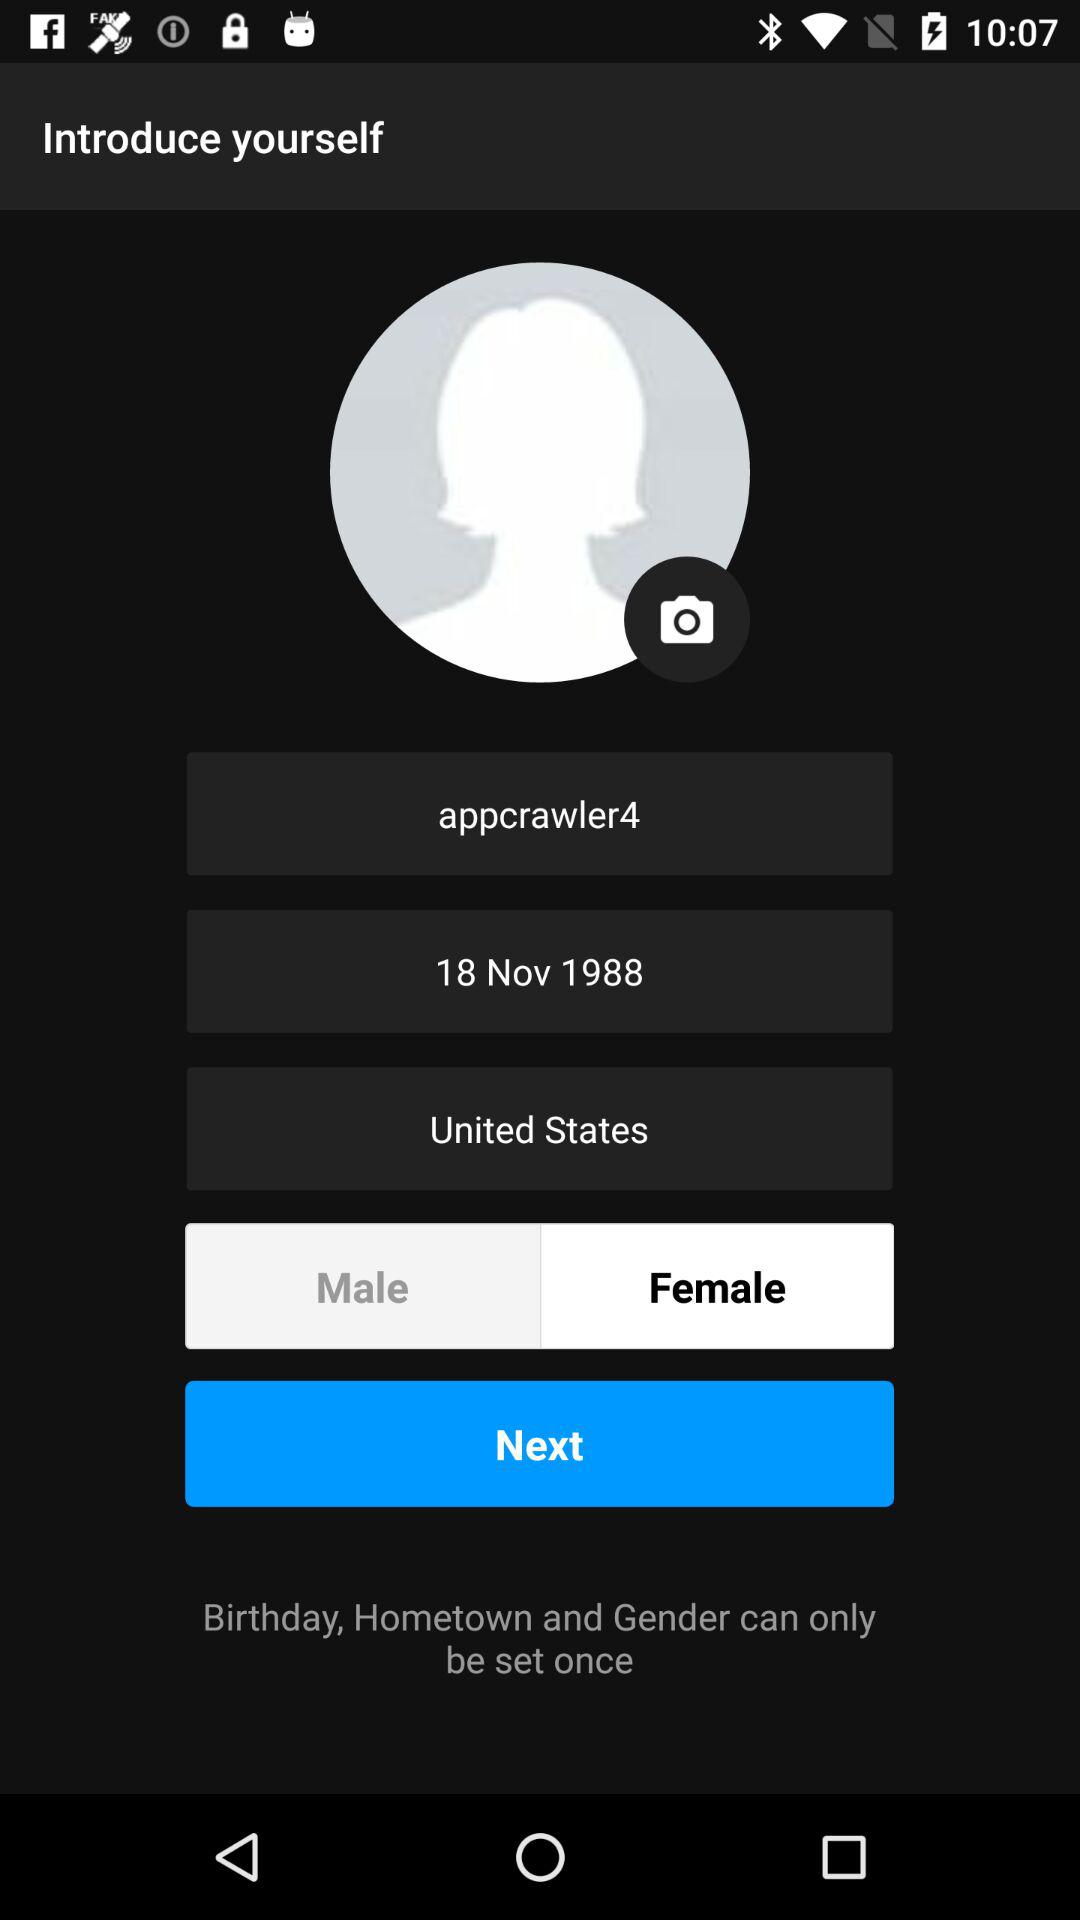  What do you see at coordinates (540, 971) in the screenshot?
I see `select the icon above the united states icon` at bounding box center [540, 971].